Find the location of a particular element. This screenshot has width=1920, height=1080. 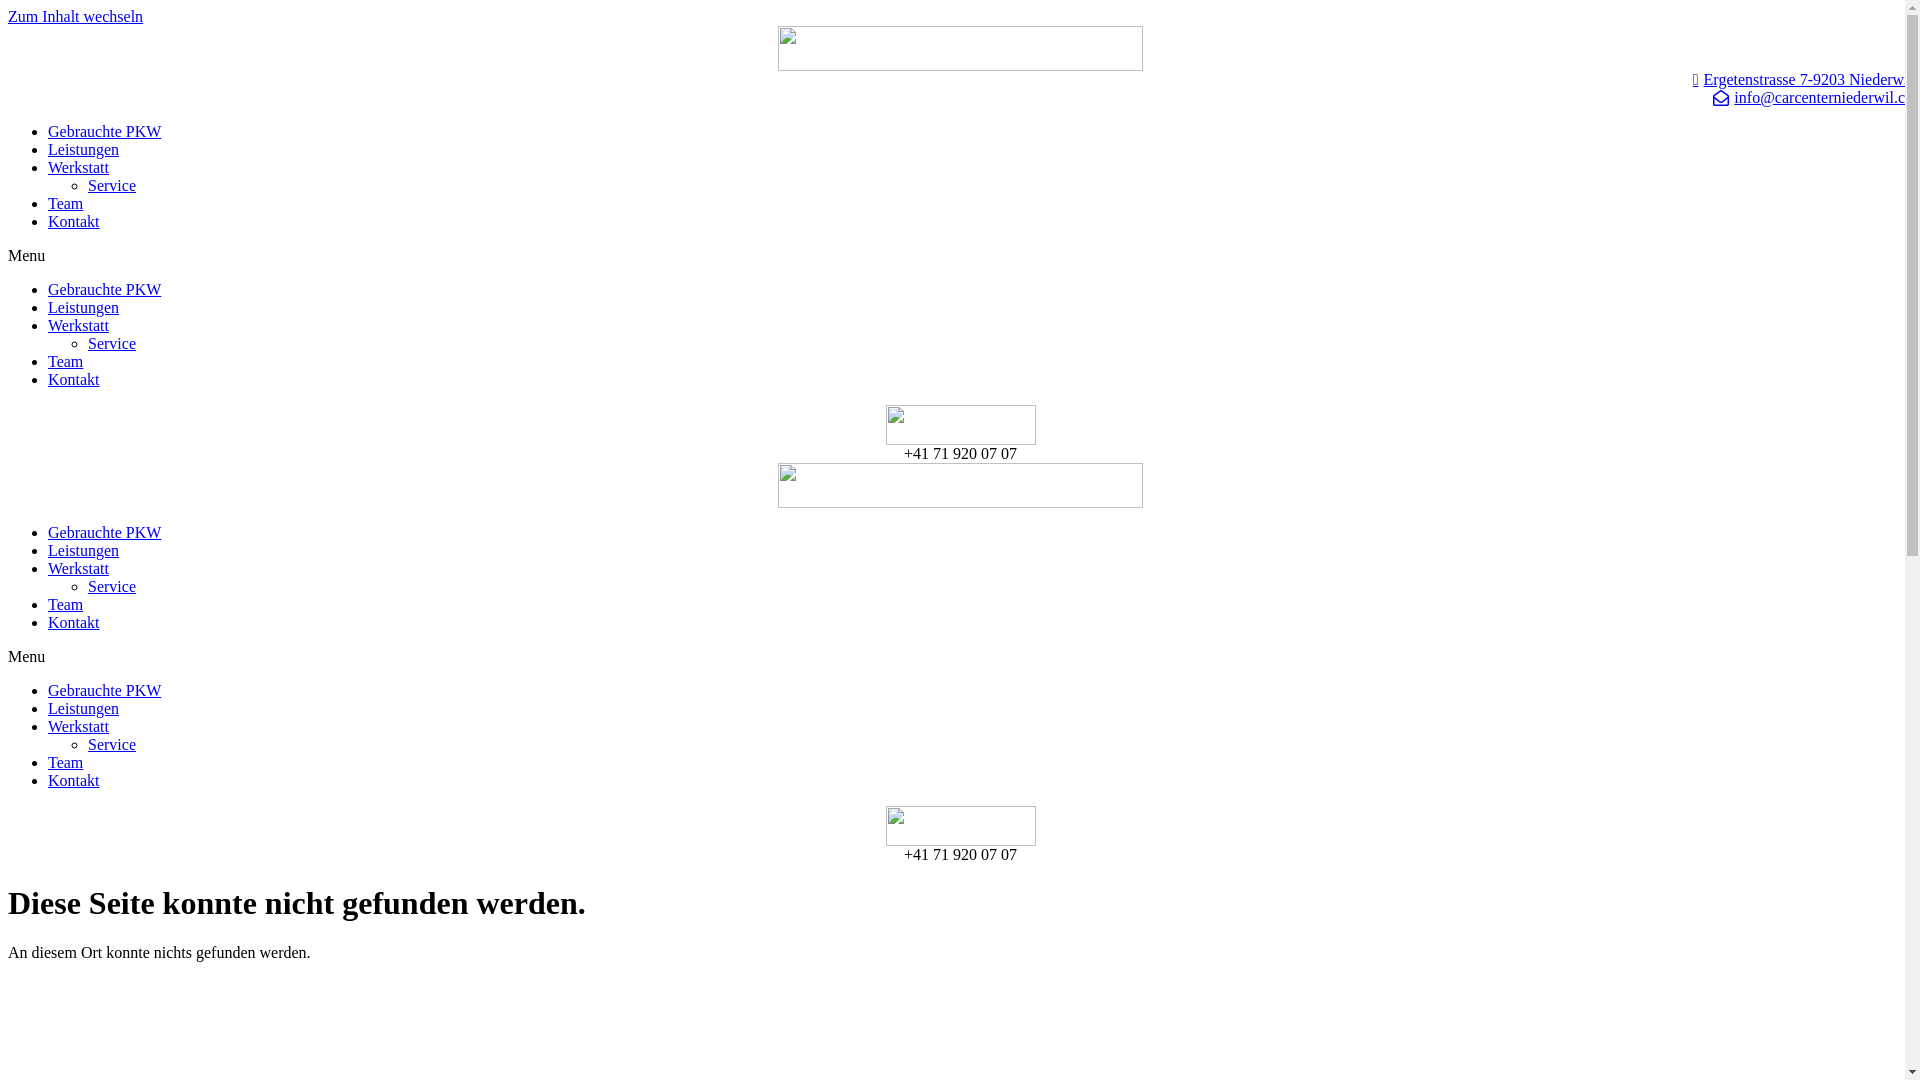

Ergetenstrasse 7-9203 Niederwil is located at coordinates (960, 80).